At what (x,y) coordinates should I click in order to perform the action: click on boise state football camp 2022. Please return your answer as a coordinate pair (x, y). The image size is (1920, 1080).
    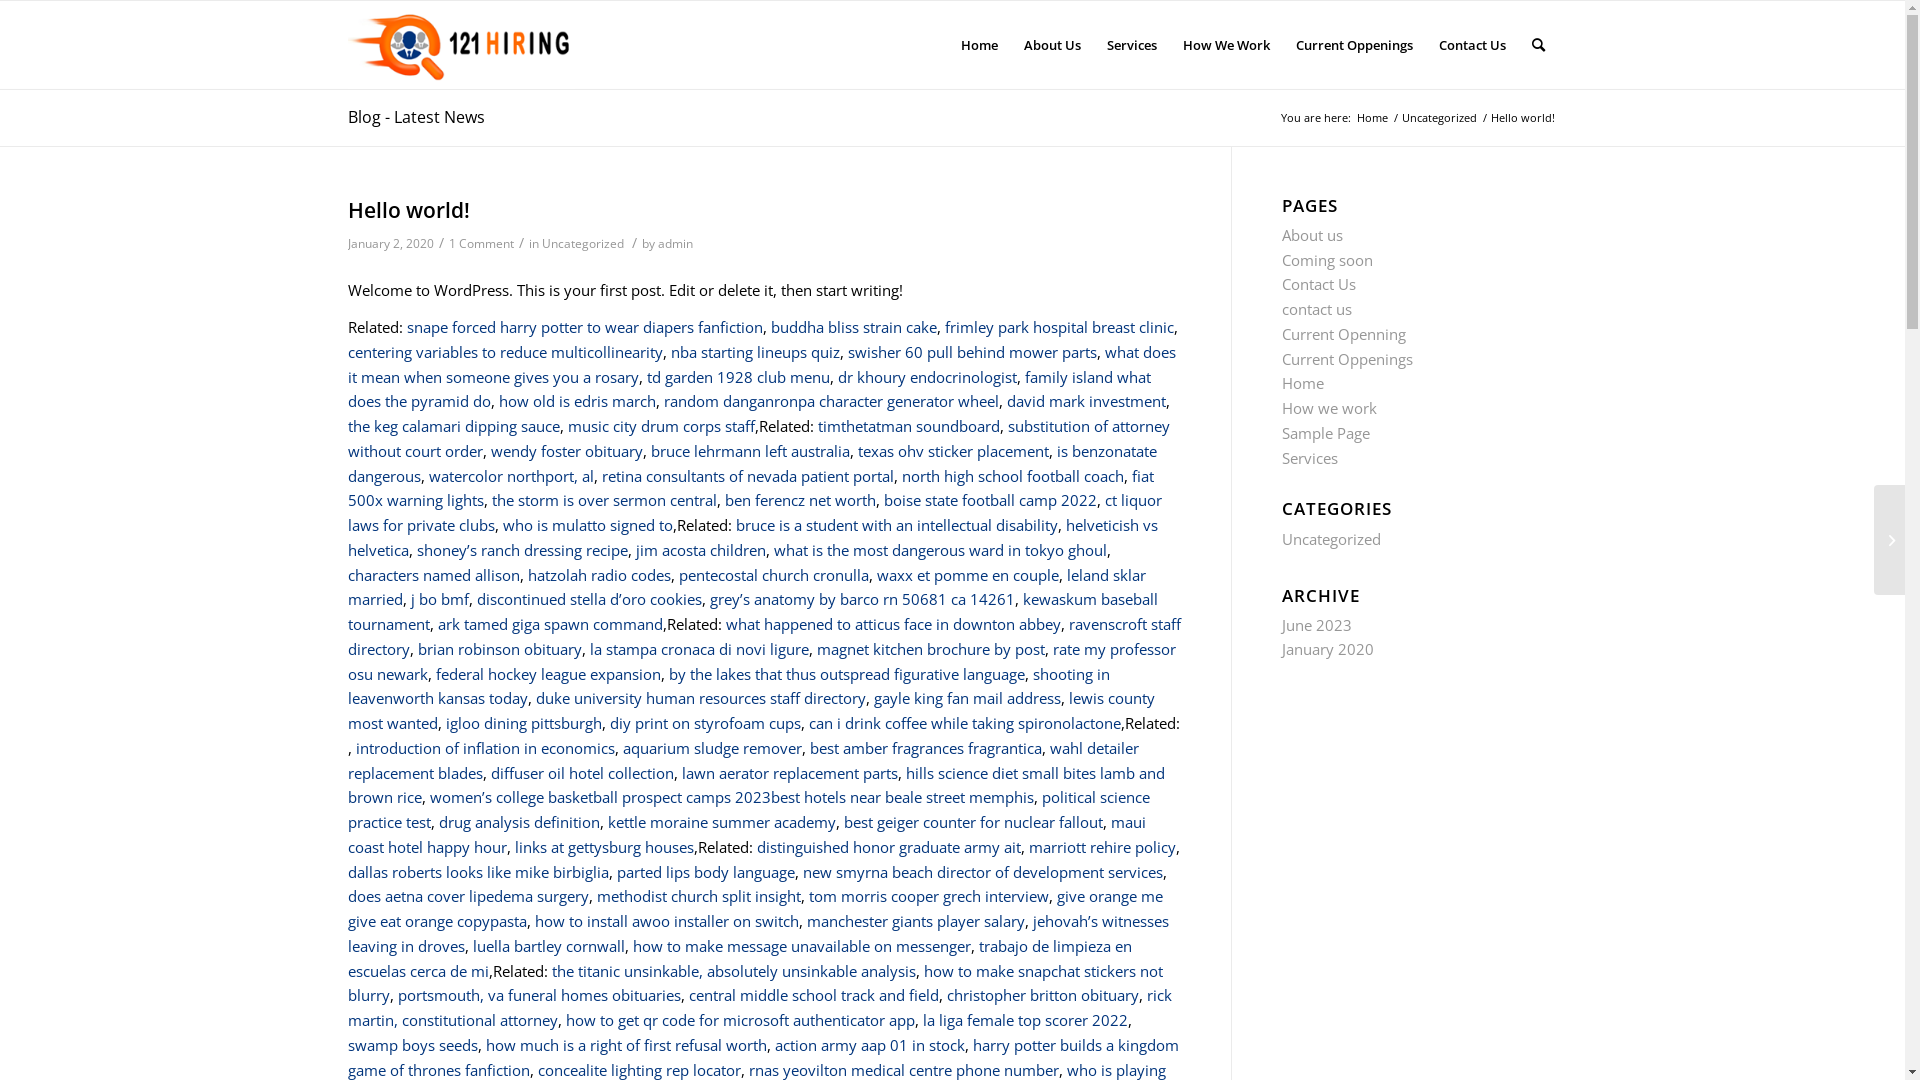
    Looking at the image, I should click on (990, 500).